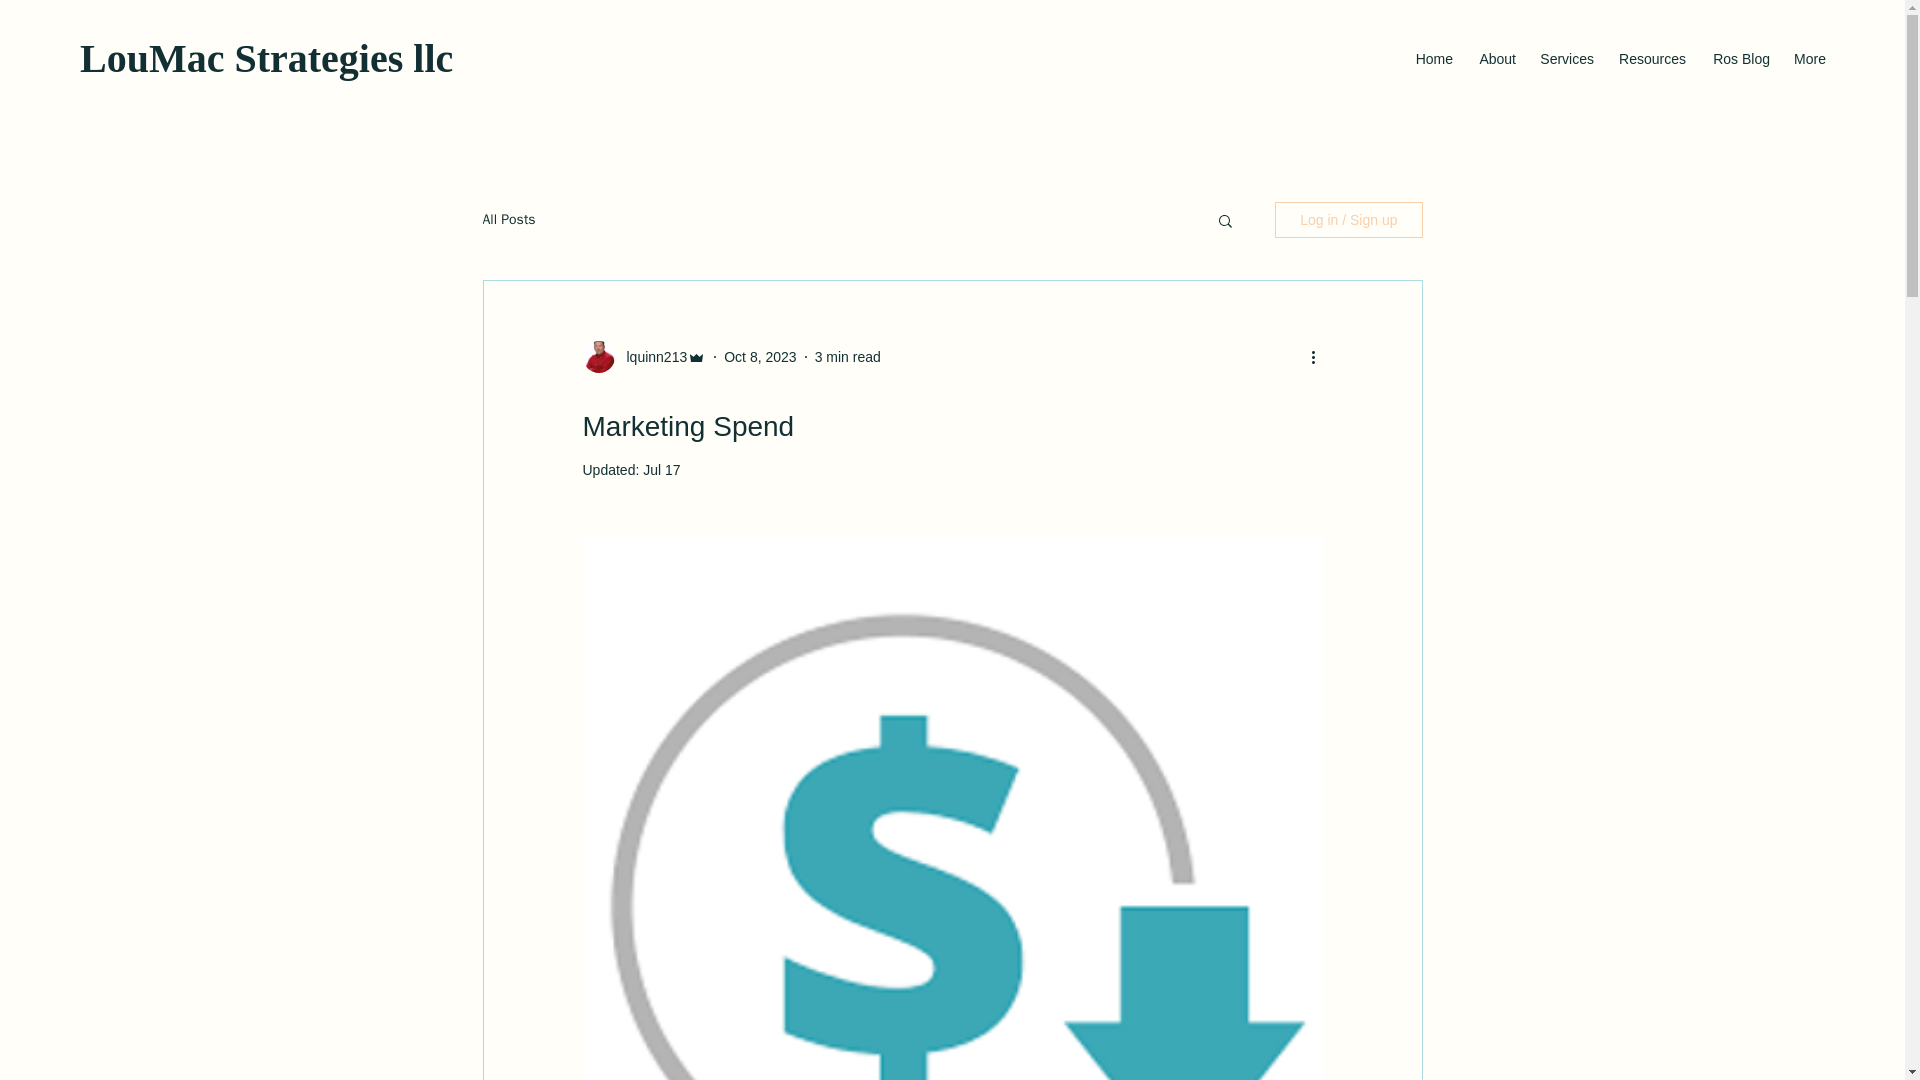  I want to click on All Posts, so click(508, 219).